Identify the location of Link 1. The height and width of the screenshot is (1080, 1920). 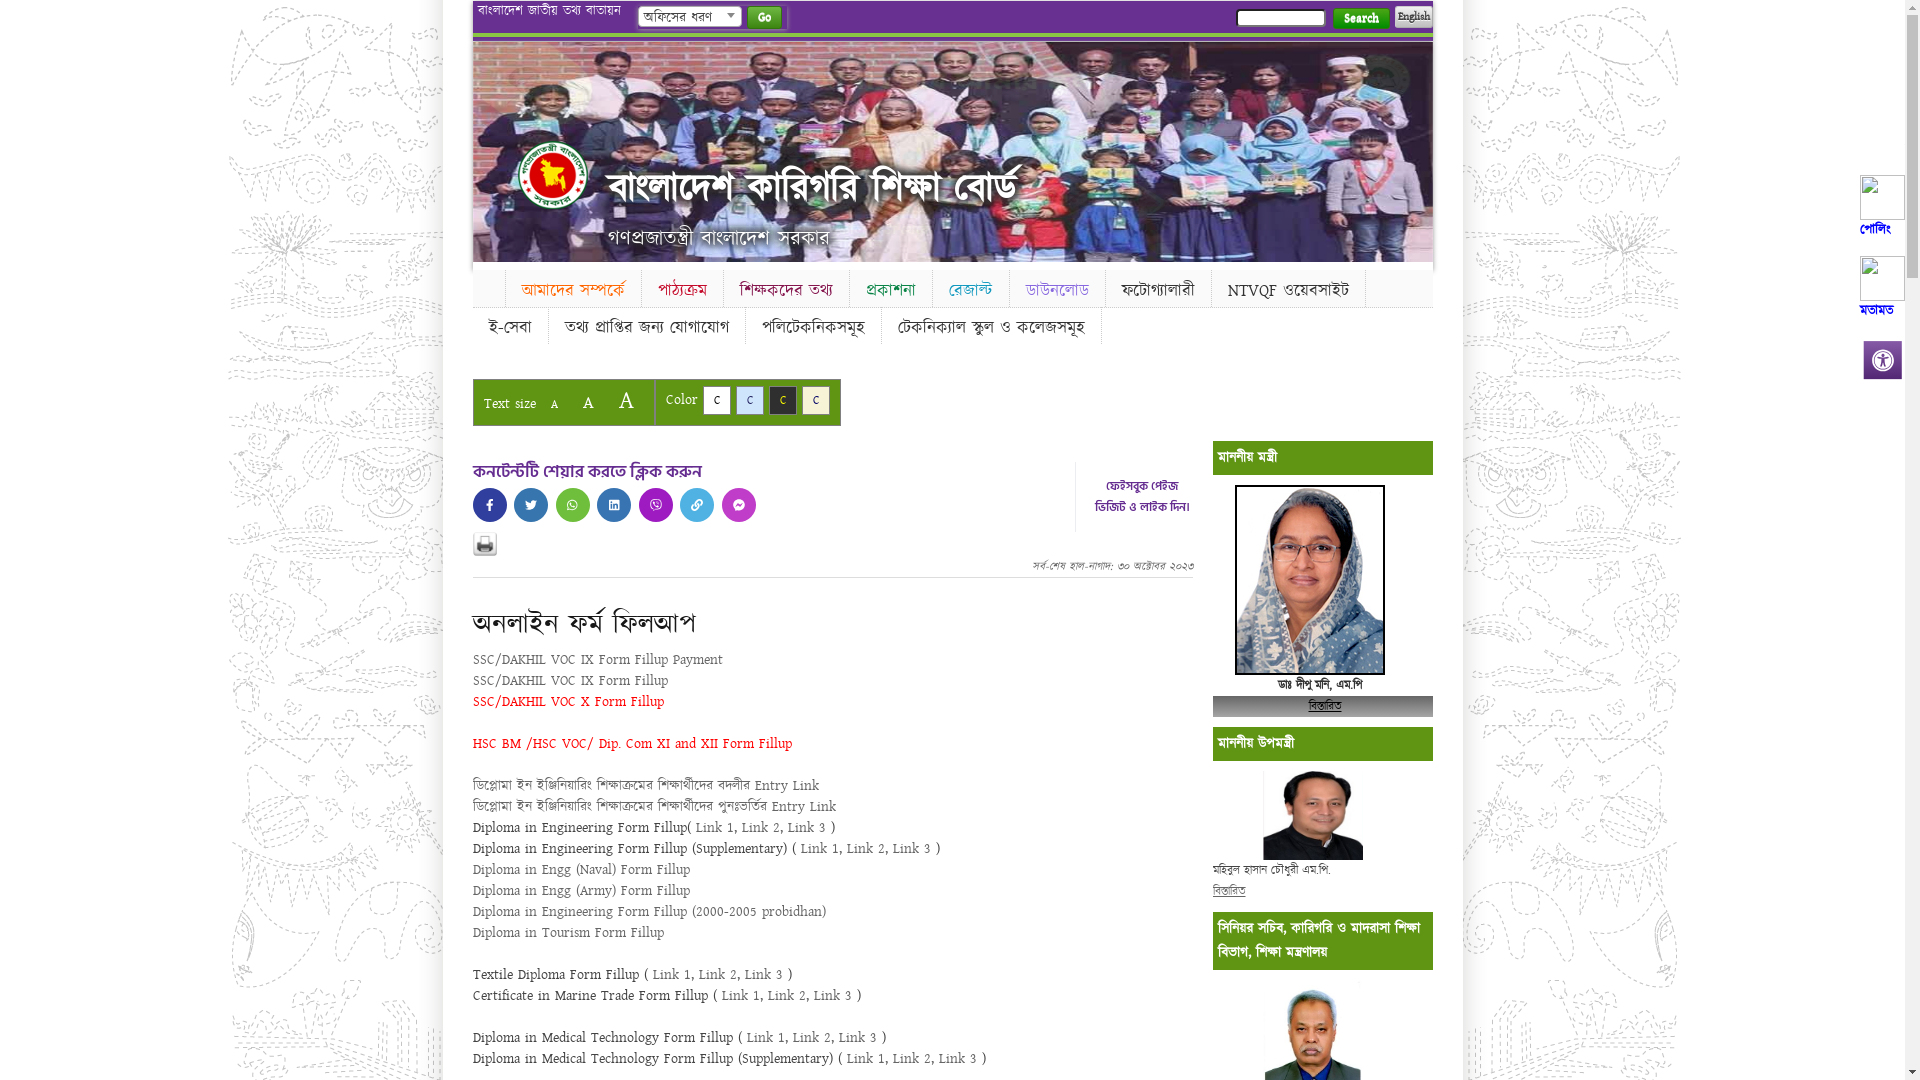
(865, 1059).